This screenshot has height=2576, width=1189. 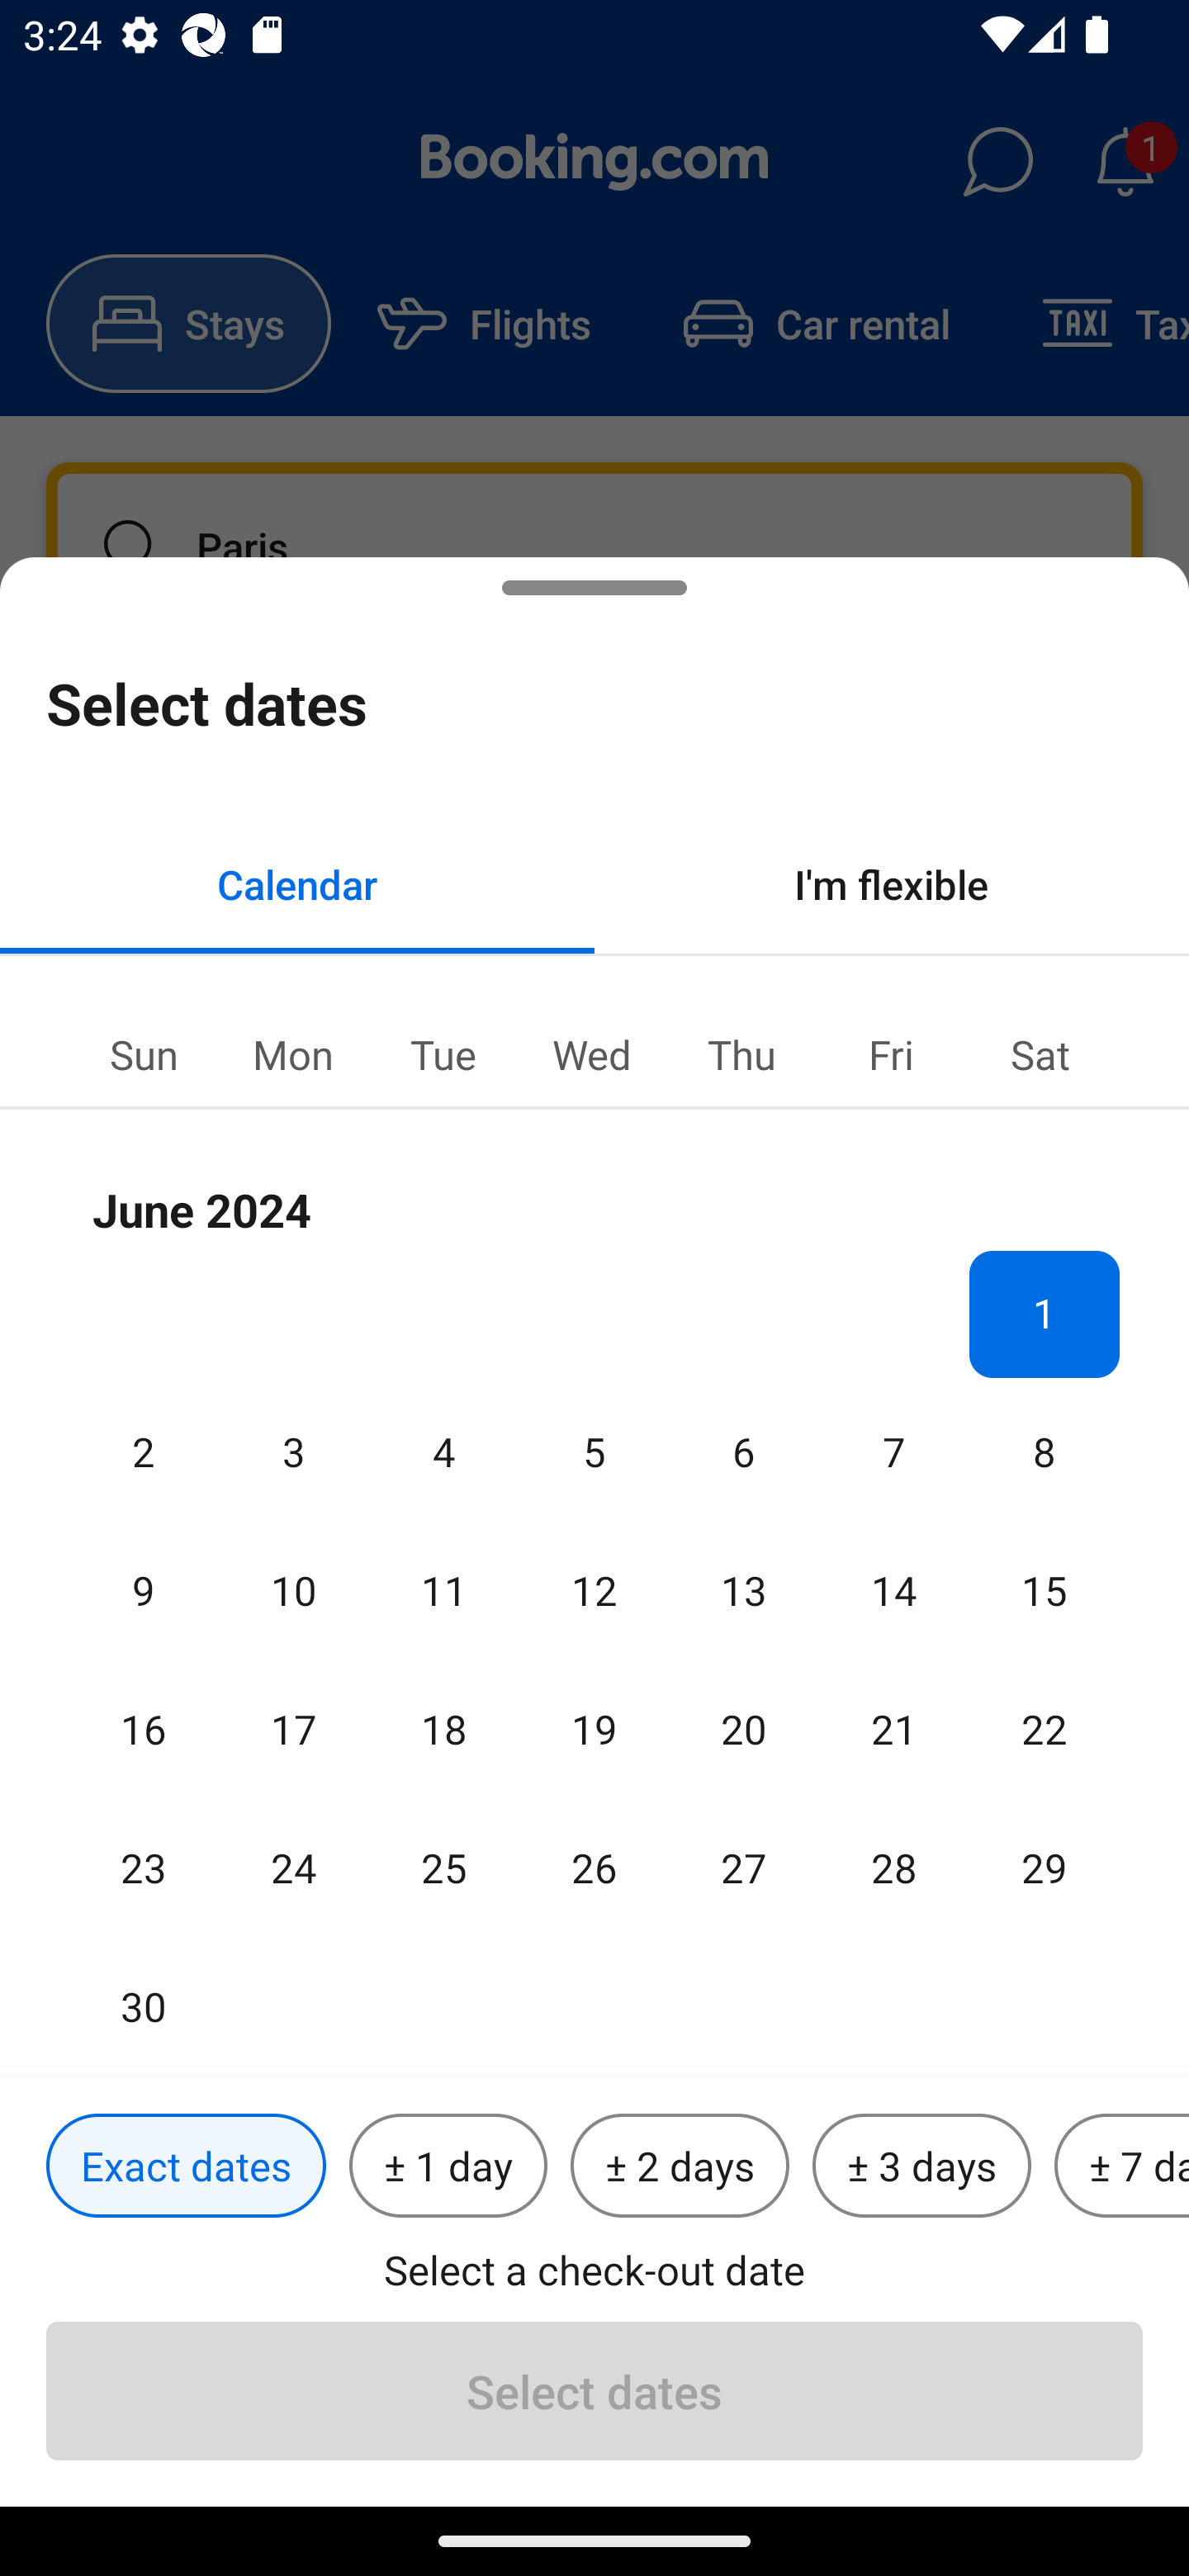 I want to click on ± 2 days, so click(x=680, y=2166).